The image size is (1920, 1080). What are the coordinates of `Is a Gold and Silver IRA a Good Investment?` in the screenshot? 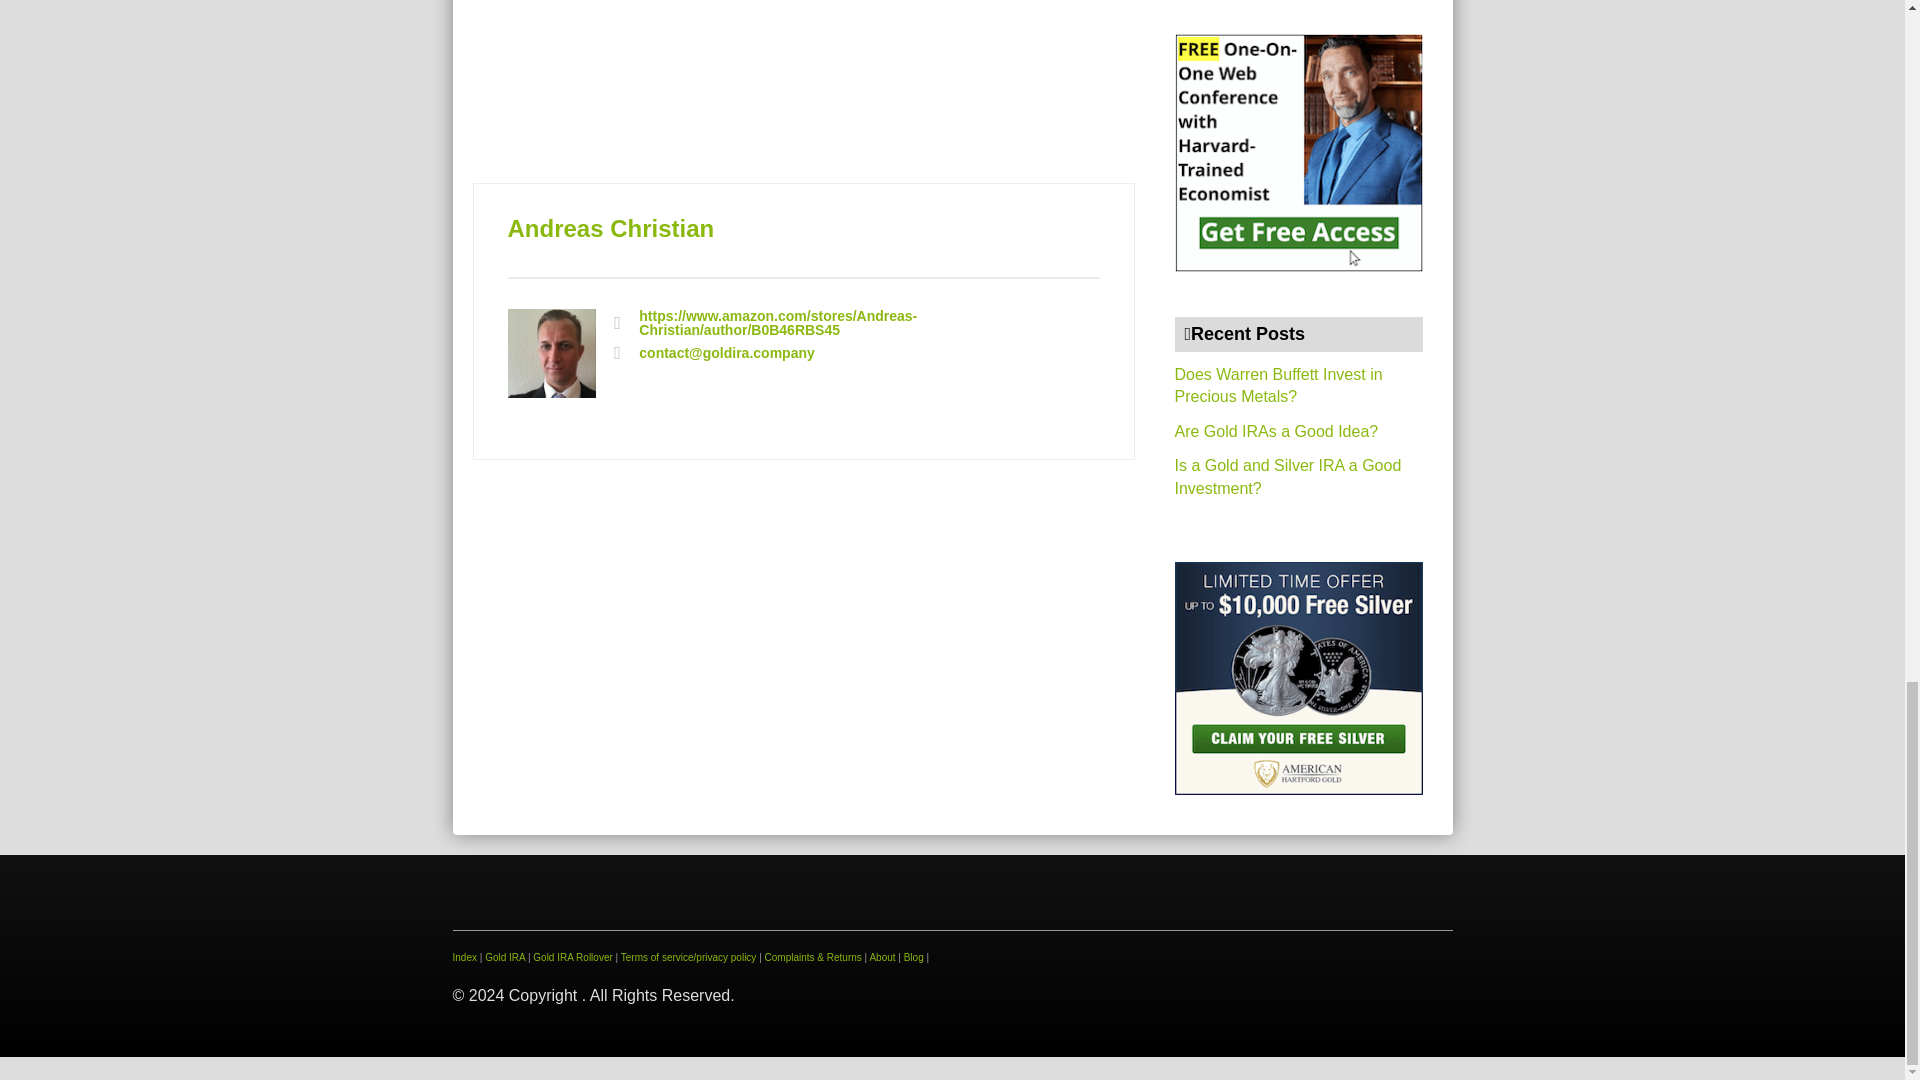 It's located at (1287, 476).